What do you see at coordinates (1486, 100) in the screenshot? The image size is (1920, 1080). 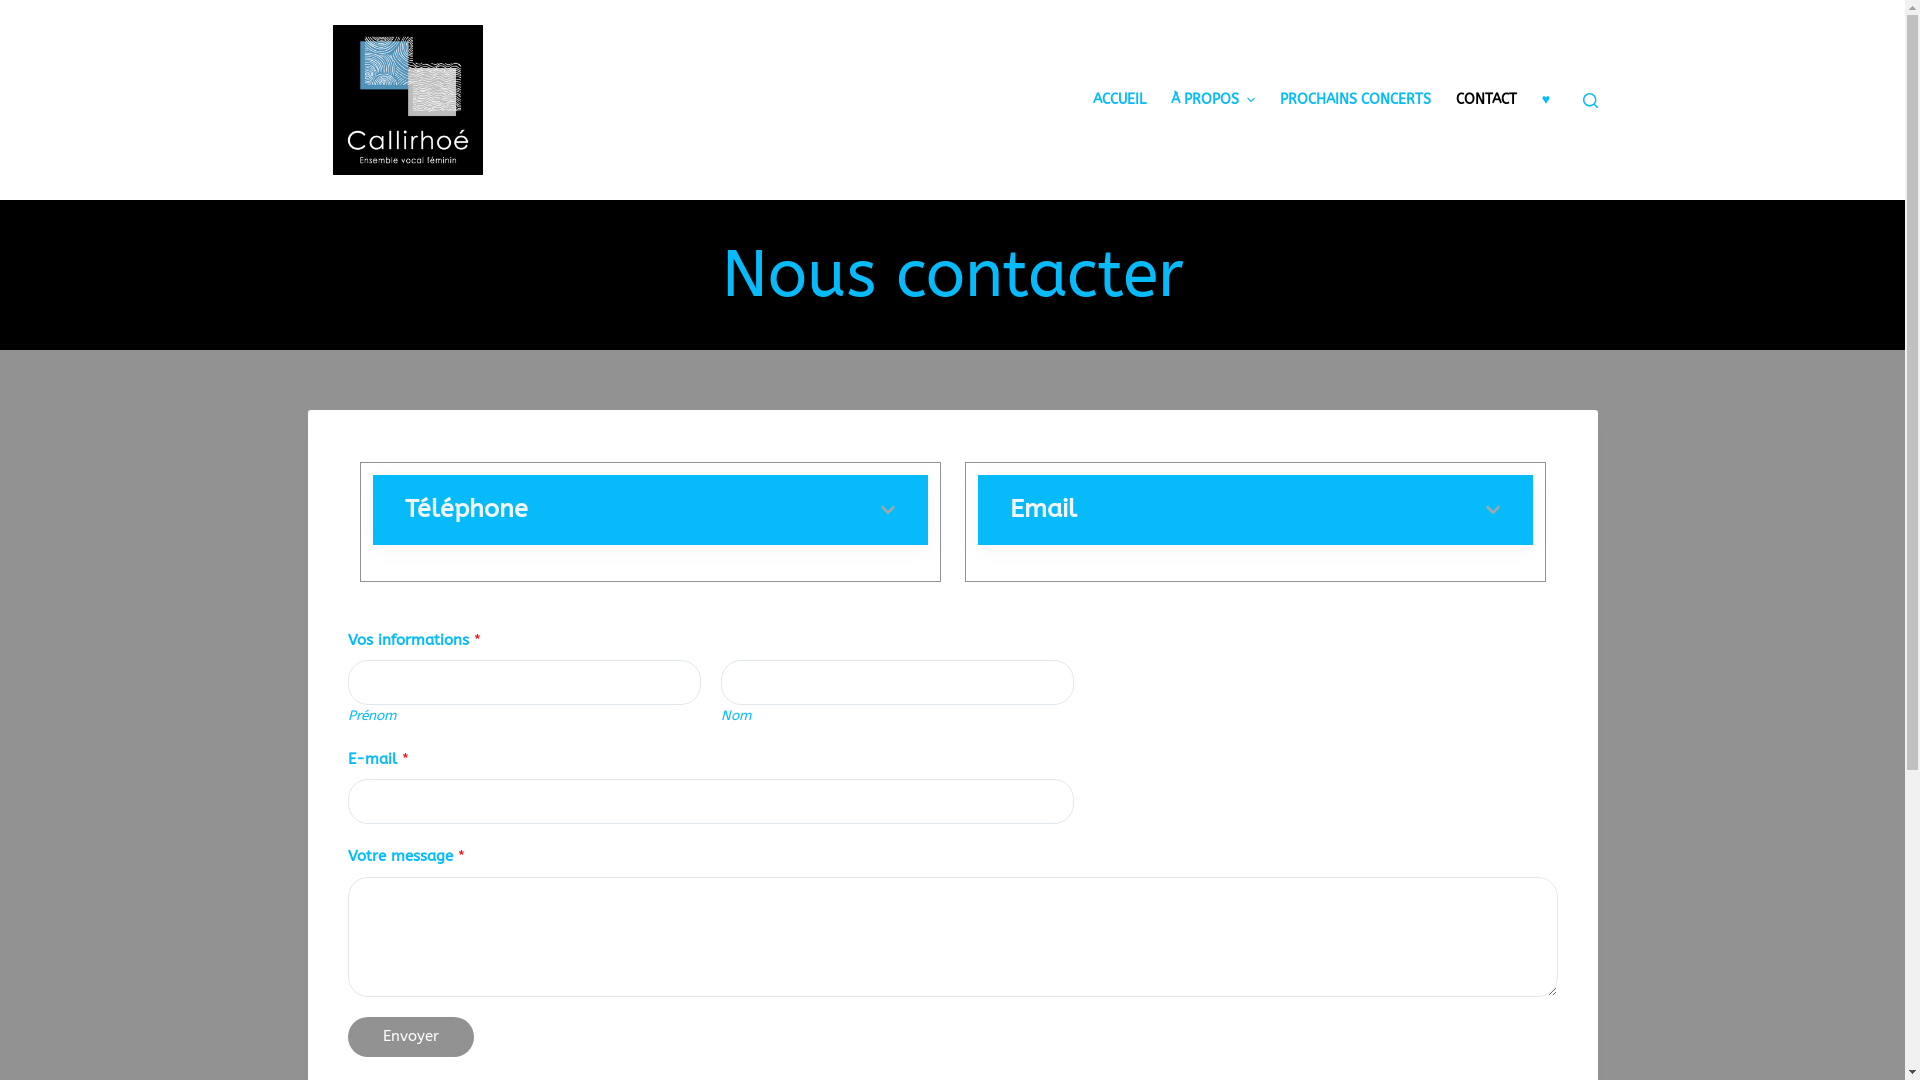 I see `CONTACT` at bounding box center [1486, 100].